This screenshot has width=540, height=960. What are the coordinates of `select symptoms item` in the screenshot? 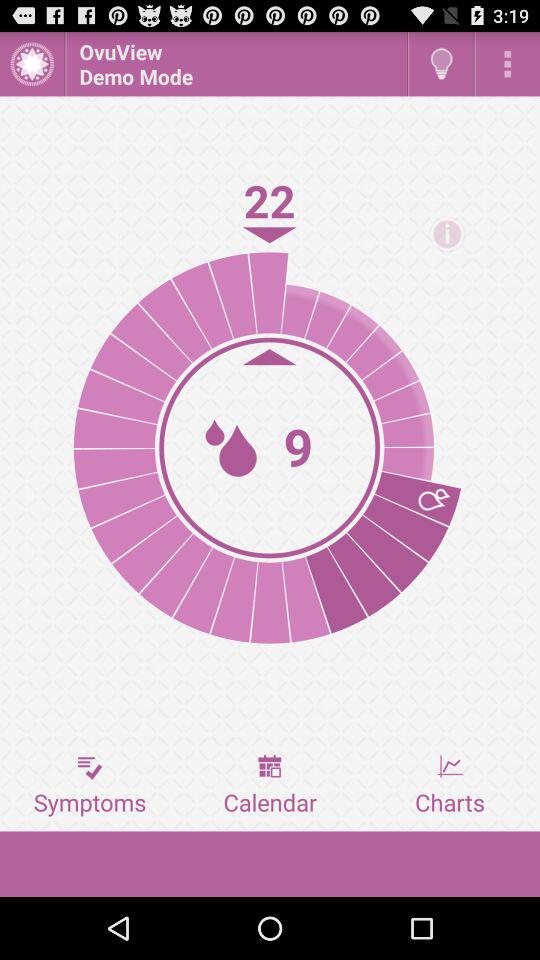 It's located at (90, 785).